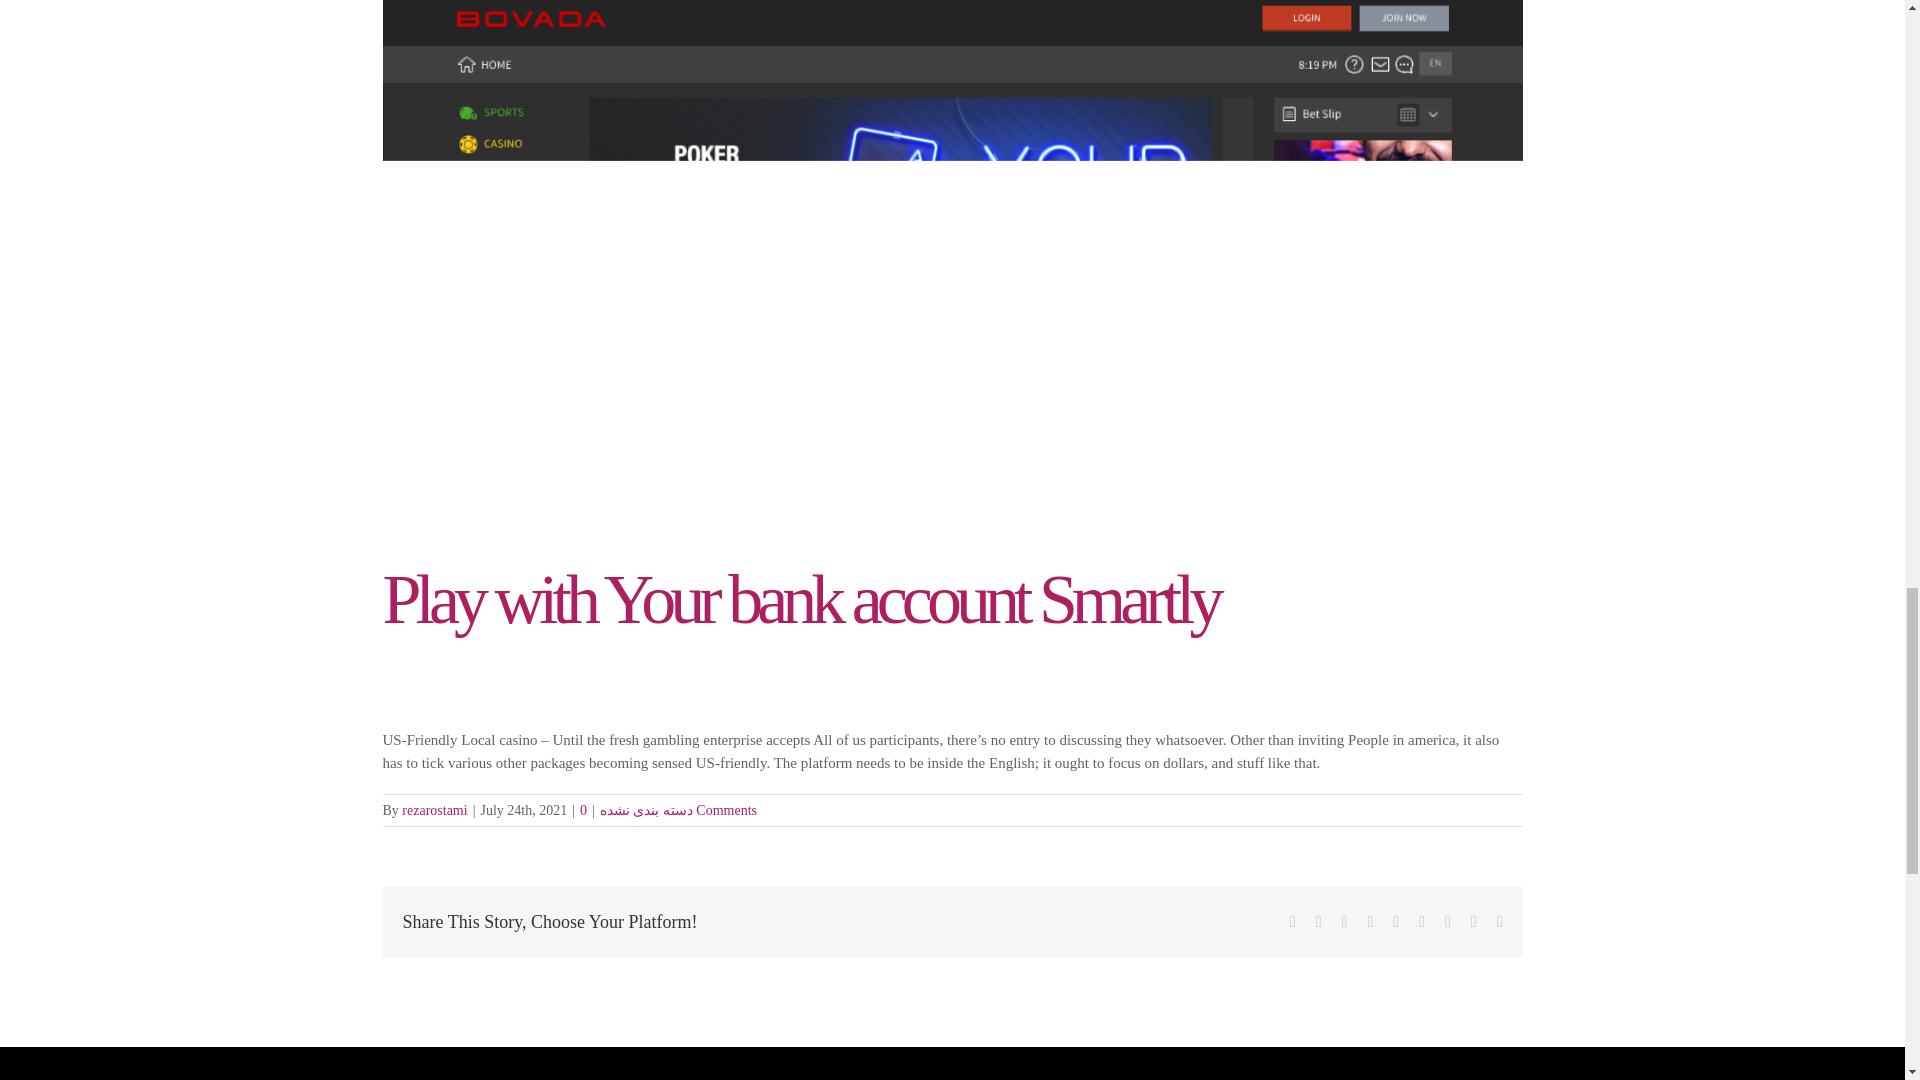  What do you see at coordinates (434, 810) in the screenshot?
I see `rezarostami` at bounding box center [434, 810].